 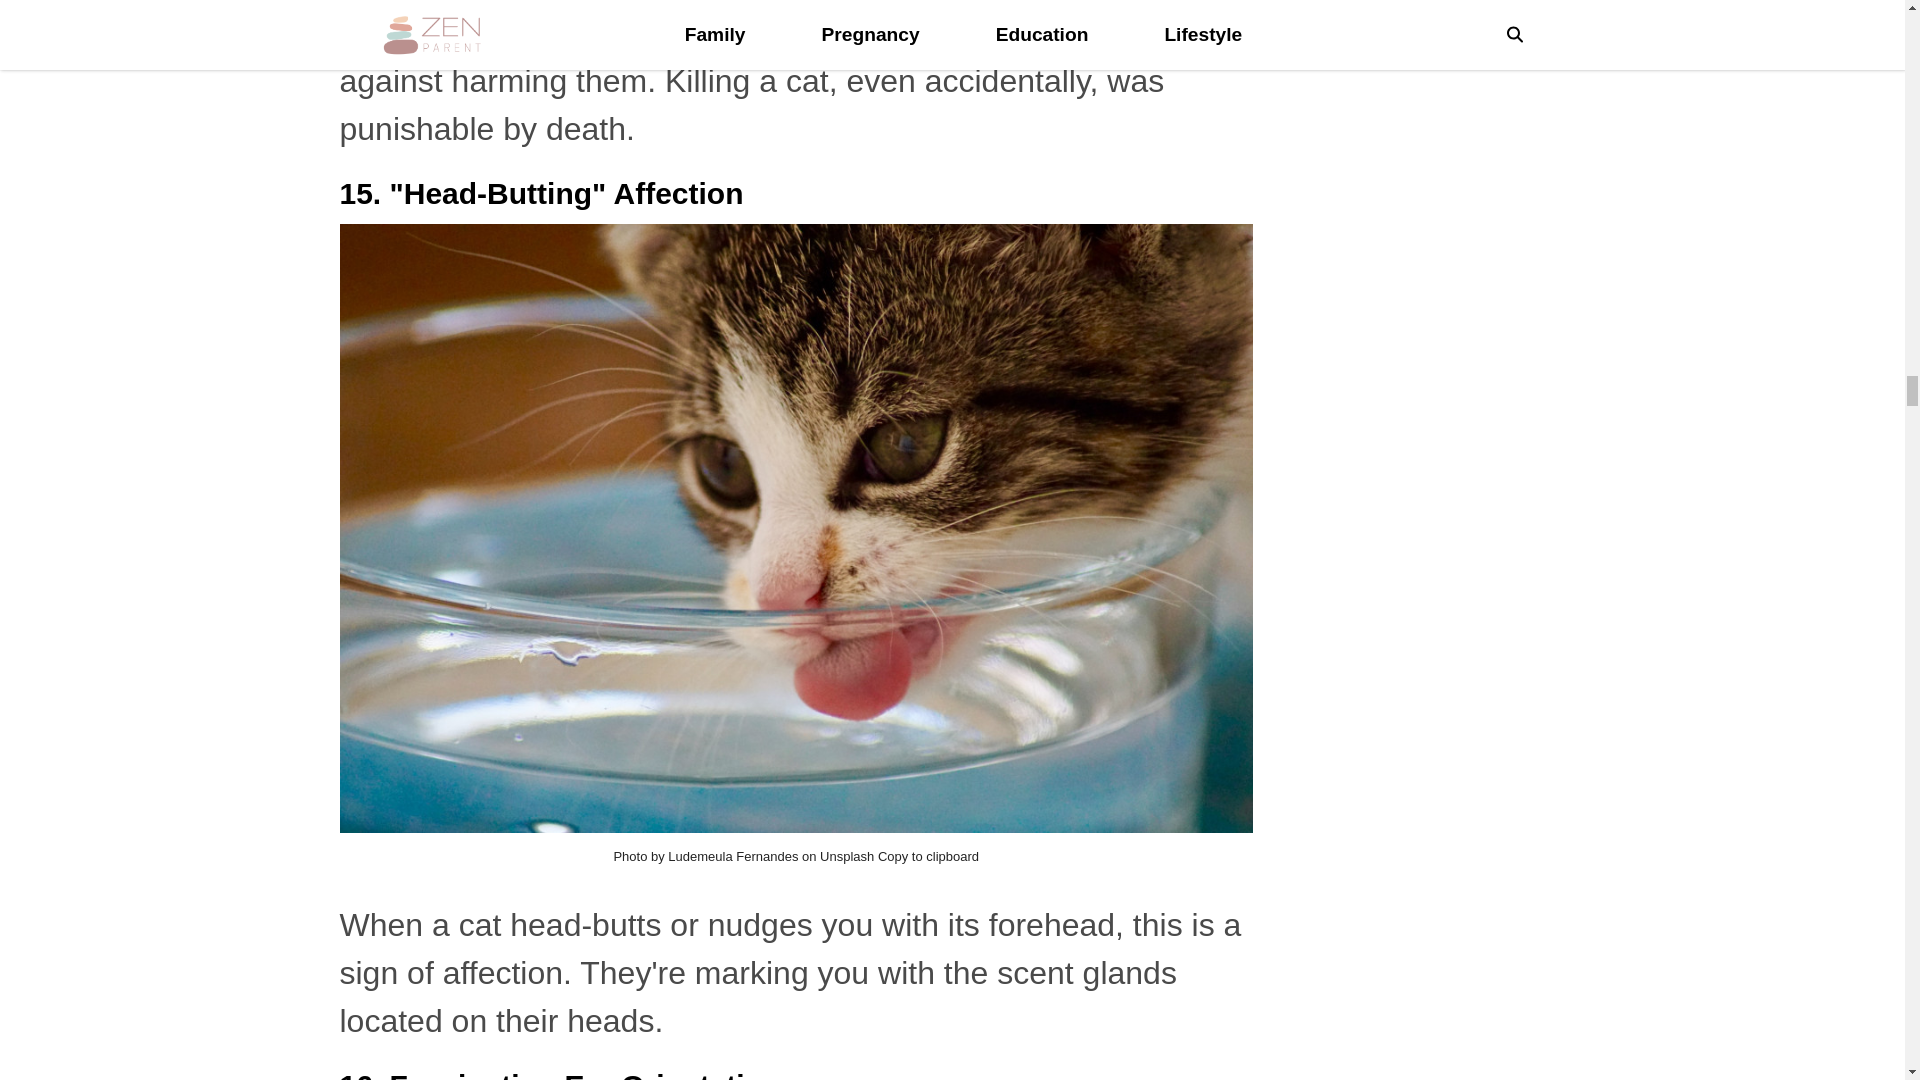 What do you see at coordinates (796, 856) in the screenshot?
I see `Photo by Ludemeula Fernandes on Unsplash Copy to clipboard` at bounding box center [796, 856].